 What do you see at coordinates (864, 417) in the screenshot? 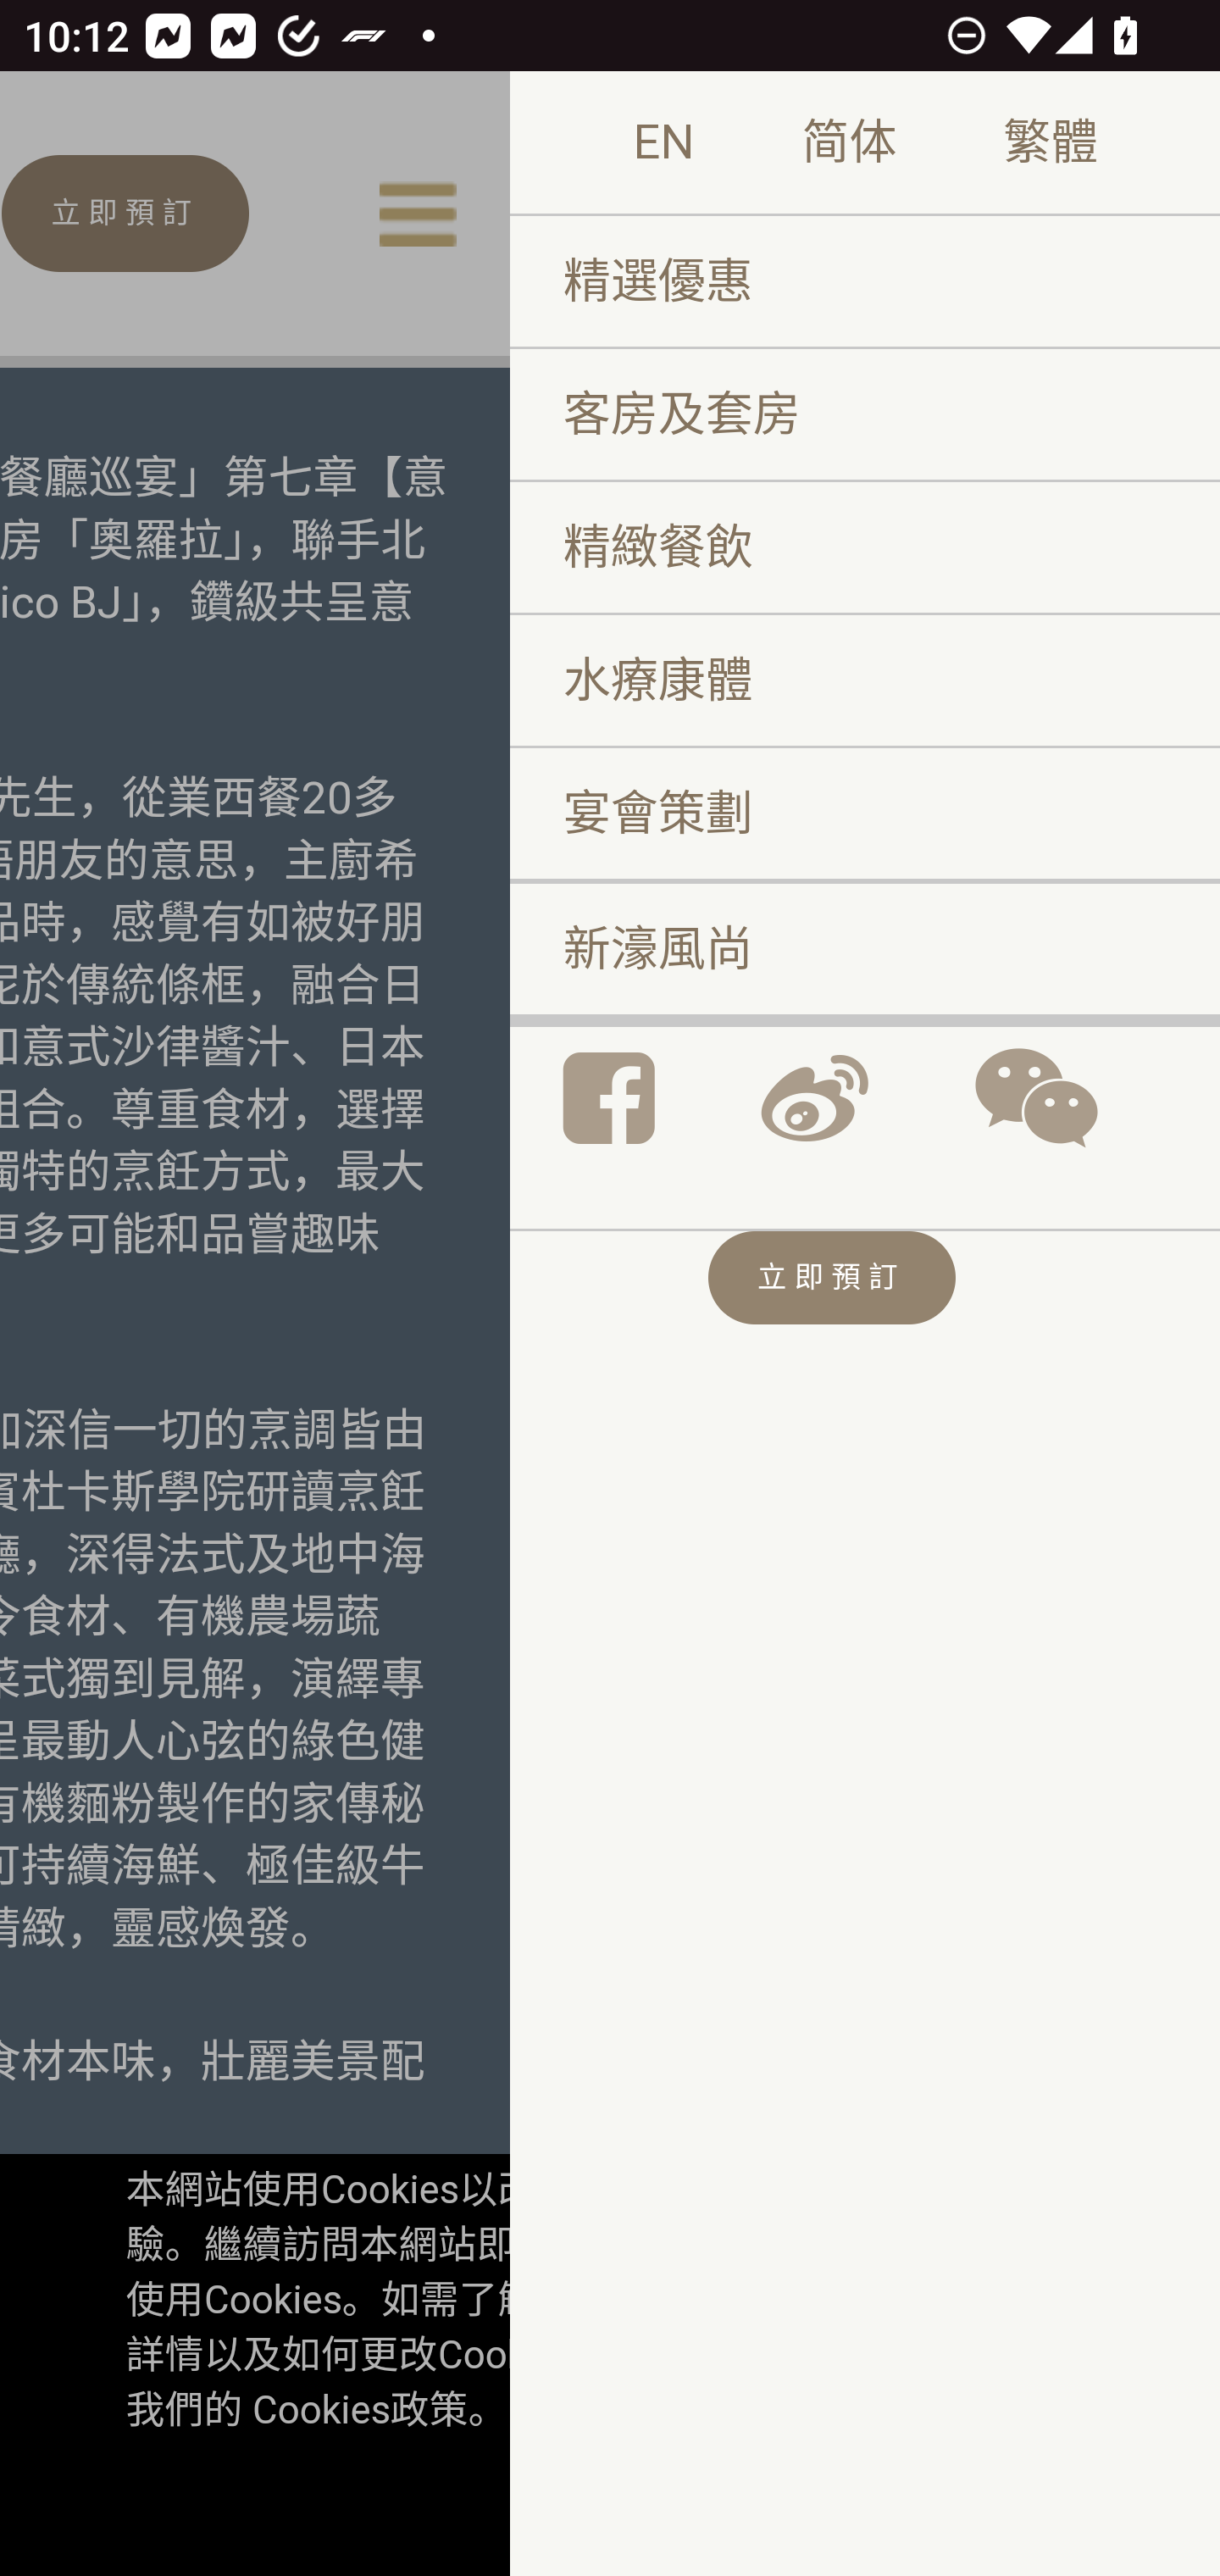
I see `客房及套房` at bounding box center [864, 417].